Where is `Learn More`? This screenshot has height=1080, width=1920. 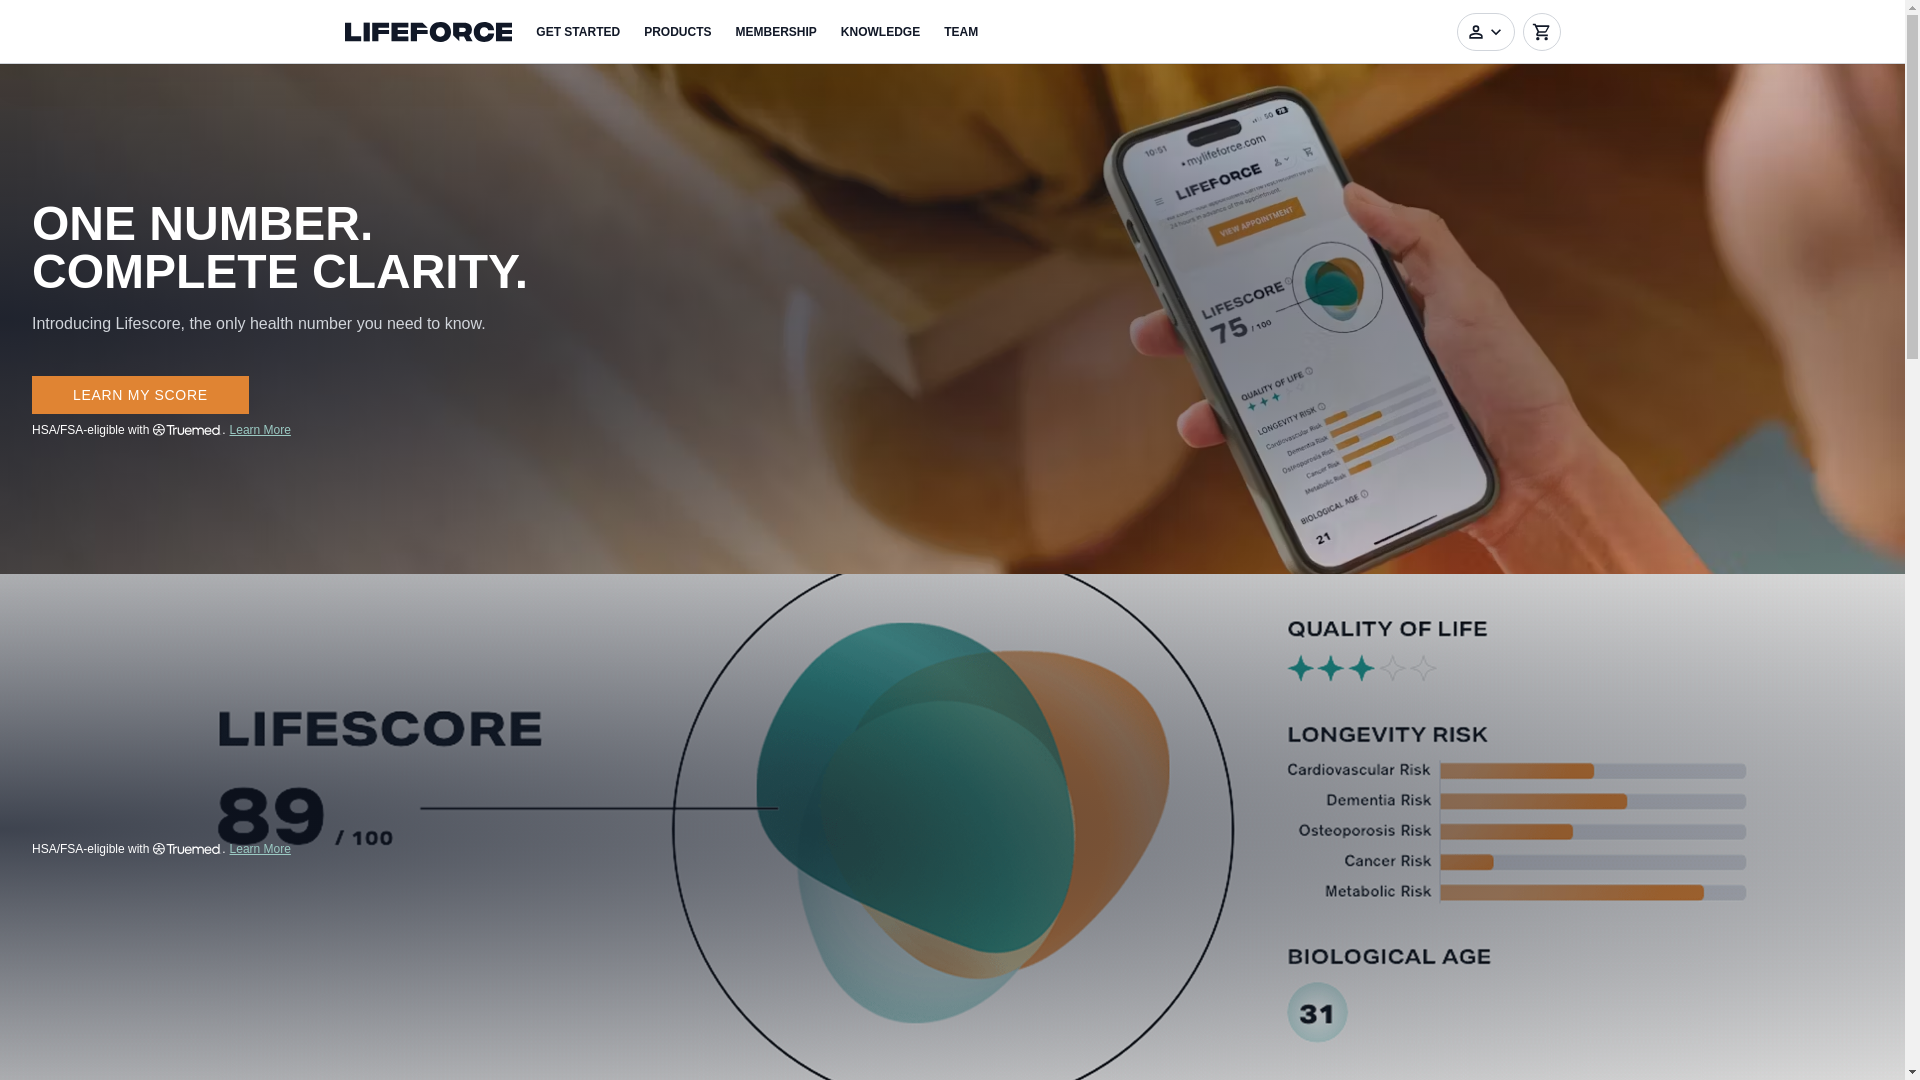 Learn More is located at coordinates (260, 430).